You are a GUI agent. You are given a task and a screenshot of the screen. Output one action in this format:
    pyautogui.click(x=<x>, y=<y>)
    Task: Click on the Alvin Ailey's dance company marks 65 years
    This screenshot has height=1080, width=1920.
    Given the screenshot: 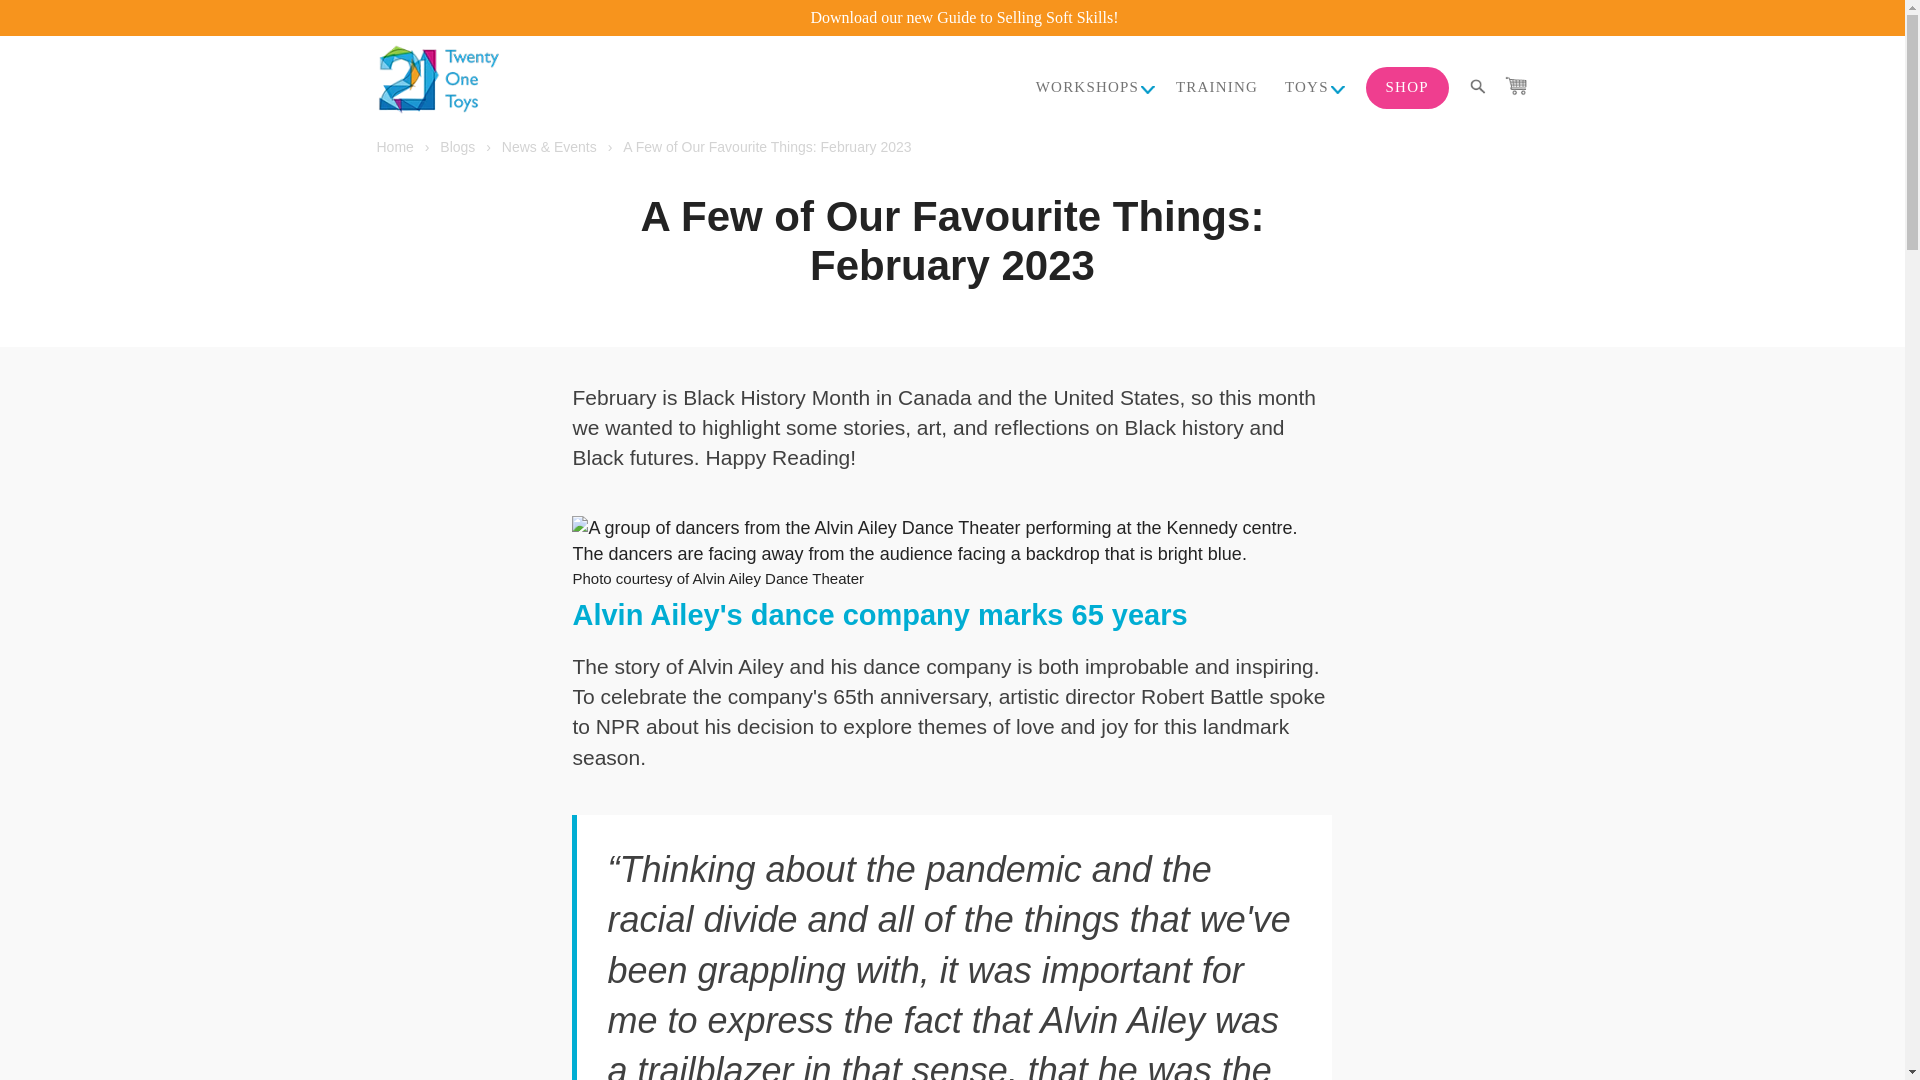 What is the action you would take?
    pyautogui.click(x=879, y=614)
    